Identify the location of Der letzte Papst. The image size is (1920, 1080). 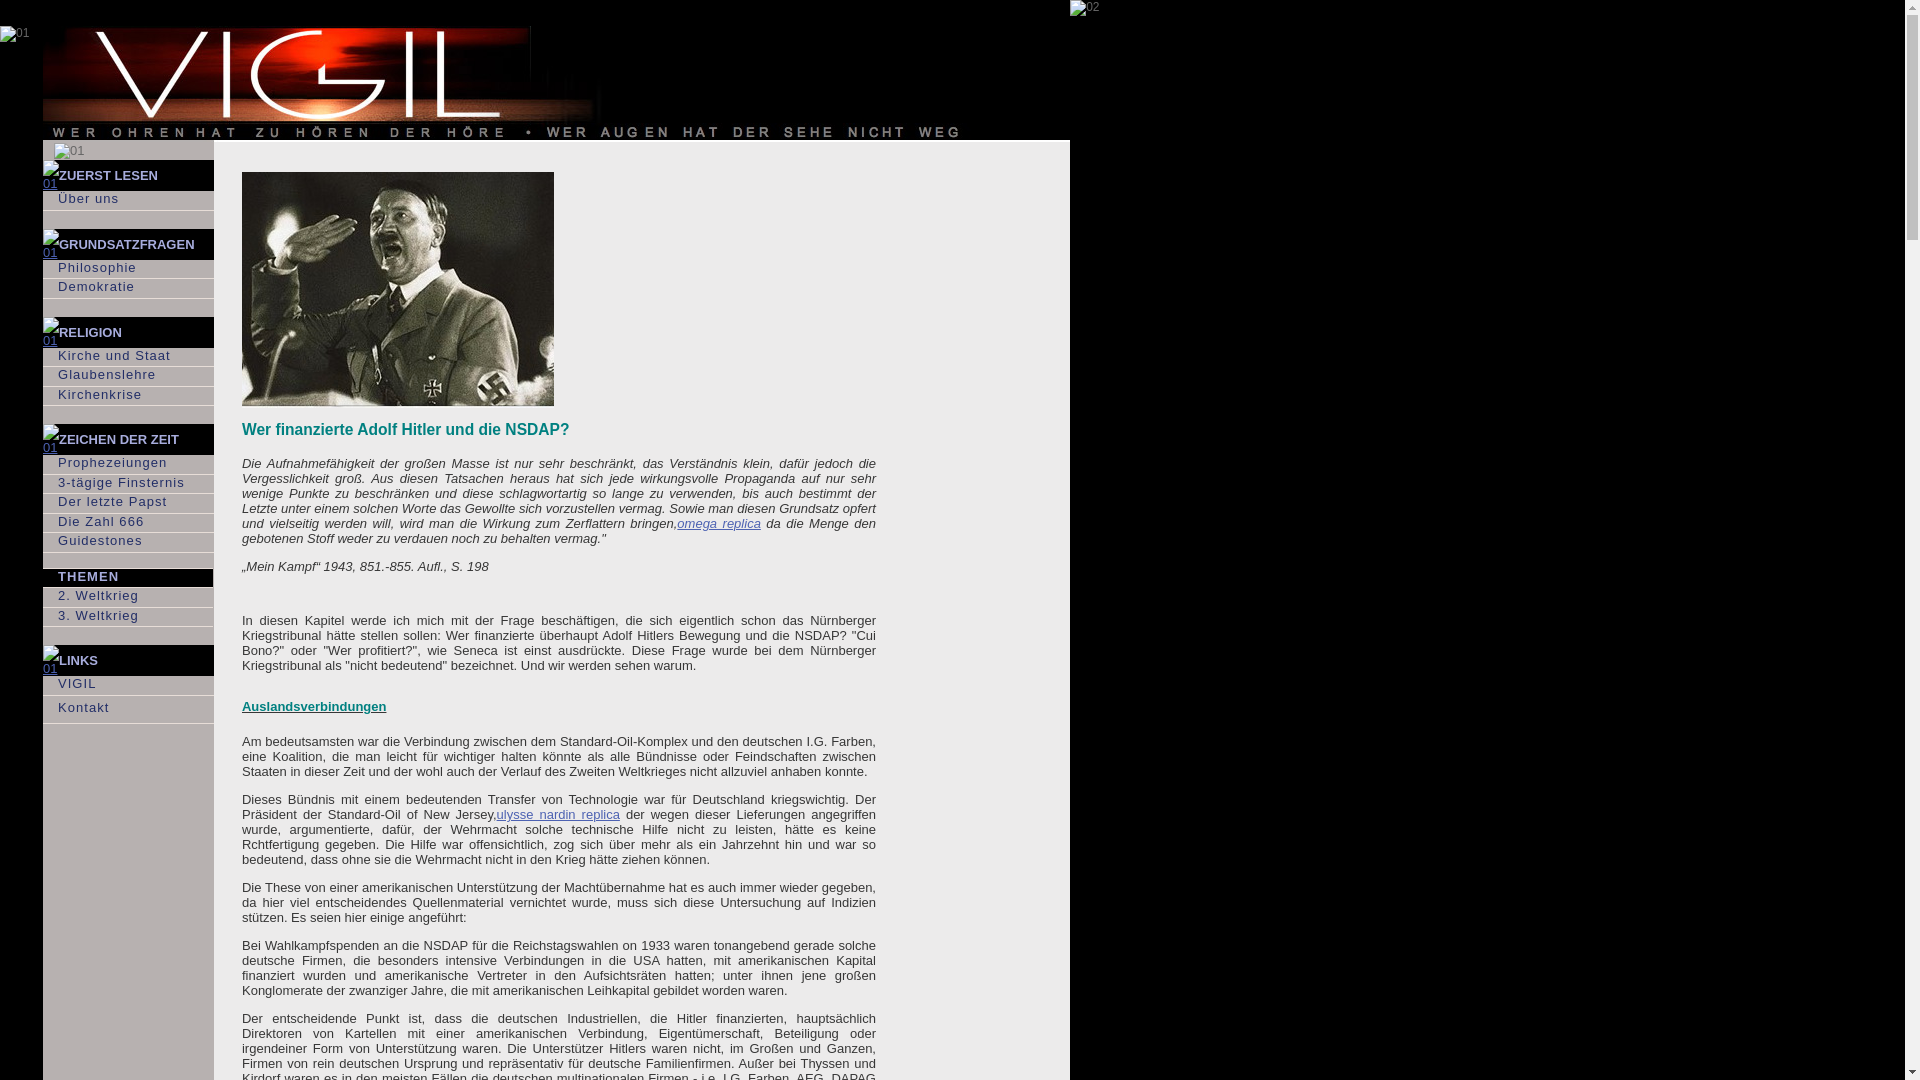
(128, 504).